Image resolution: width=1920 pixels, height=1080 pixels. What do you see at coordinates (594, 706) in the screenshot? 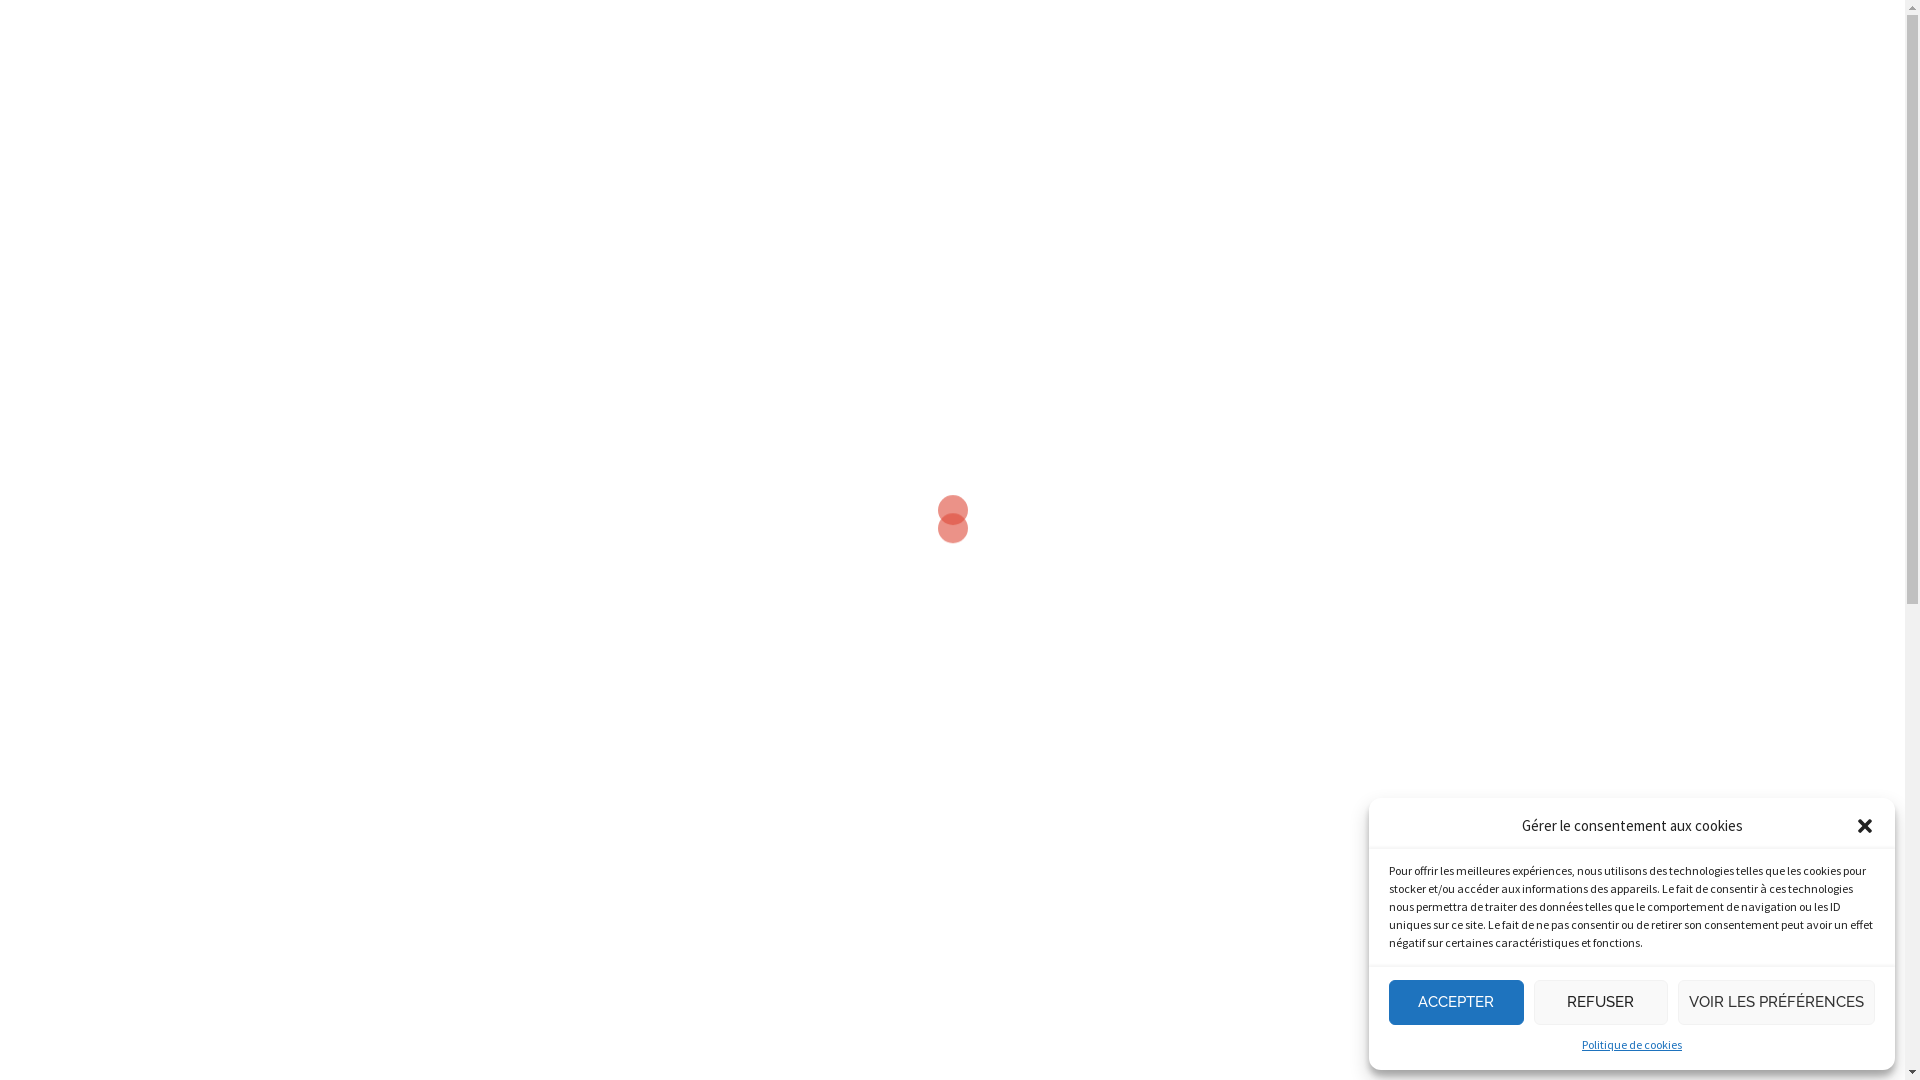
I see `JEAN-FRANCOIS LEFEBVRE` at bounding box center [594, 706].